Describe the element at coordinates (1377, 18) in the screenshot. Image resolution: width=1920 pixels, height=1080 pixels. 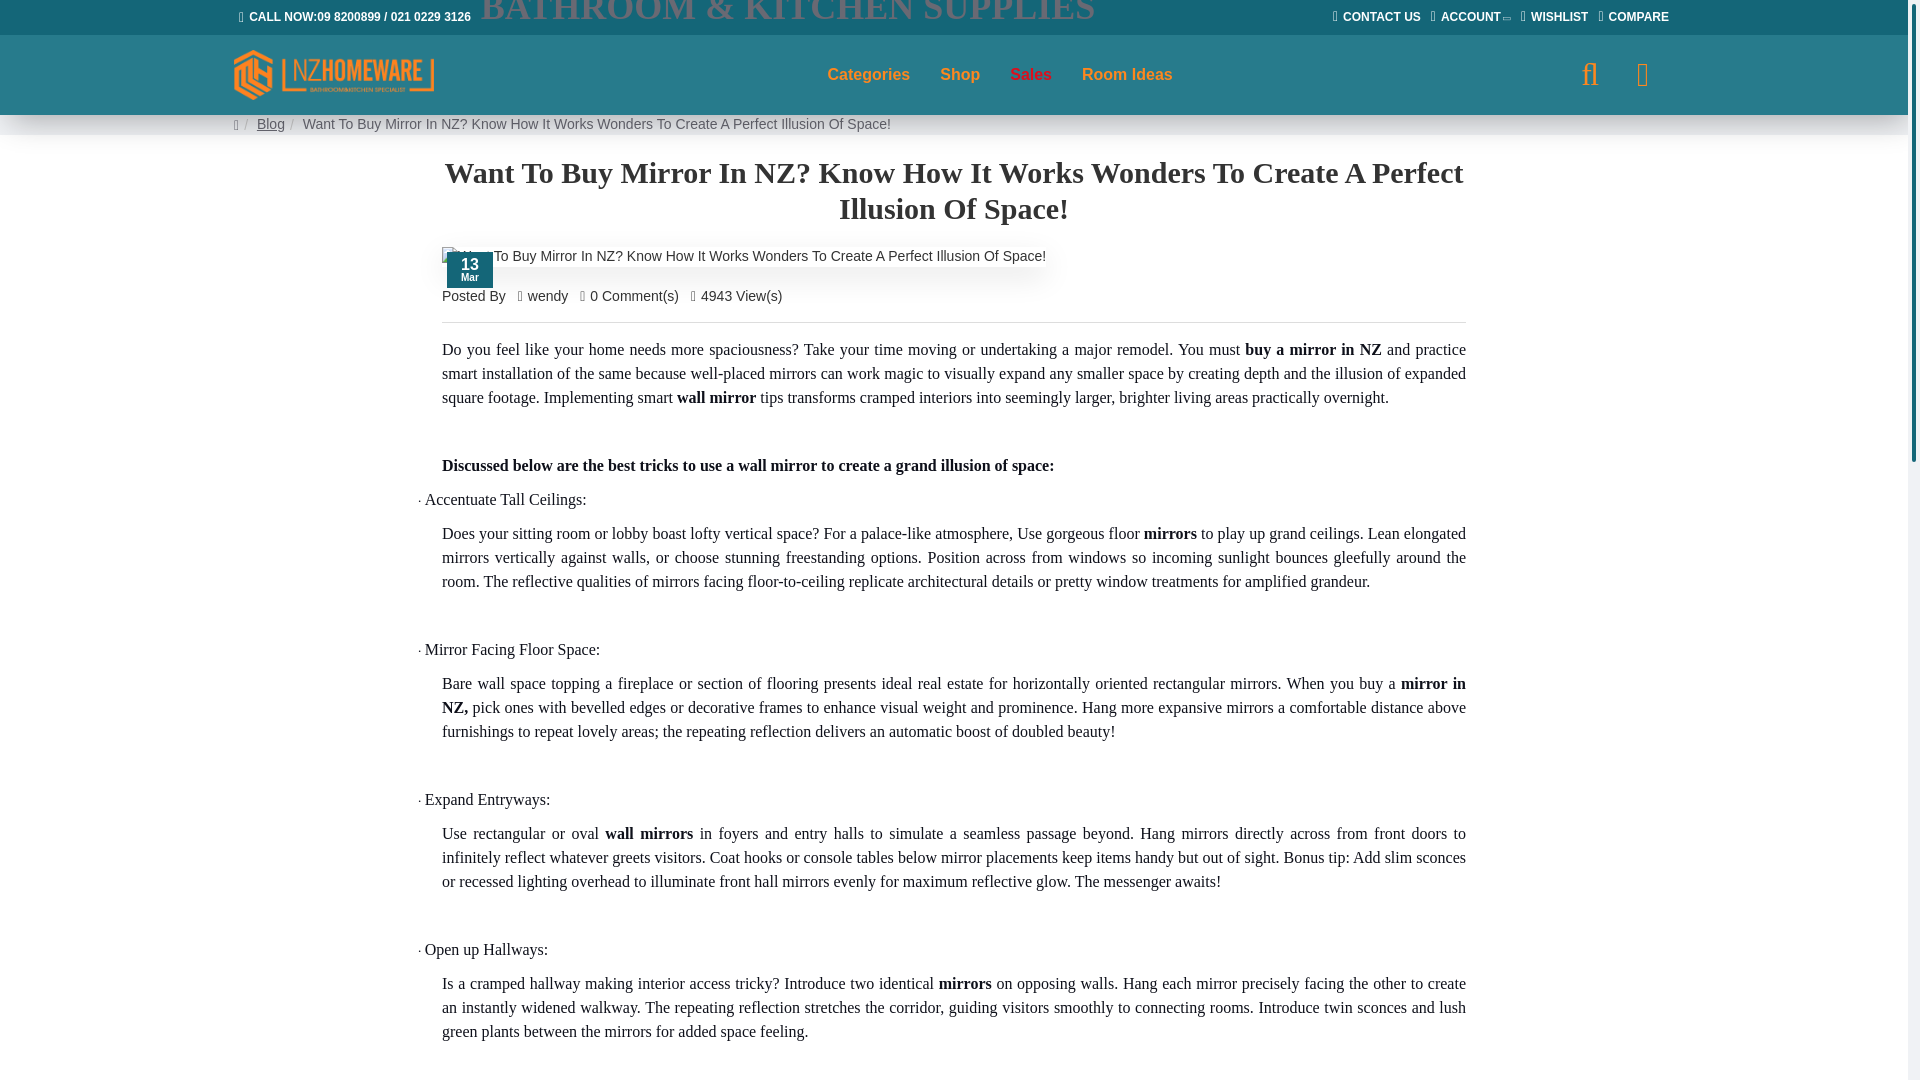
I see `CONTACT US` at that location.